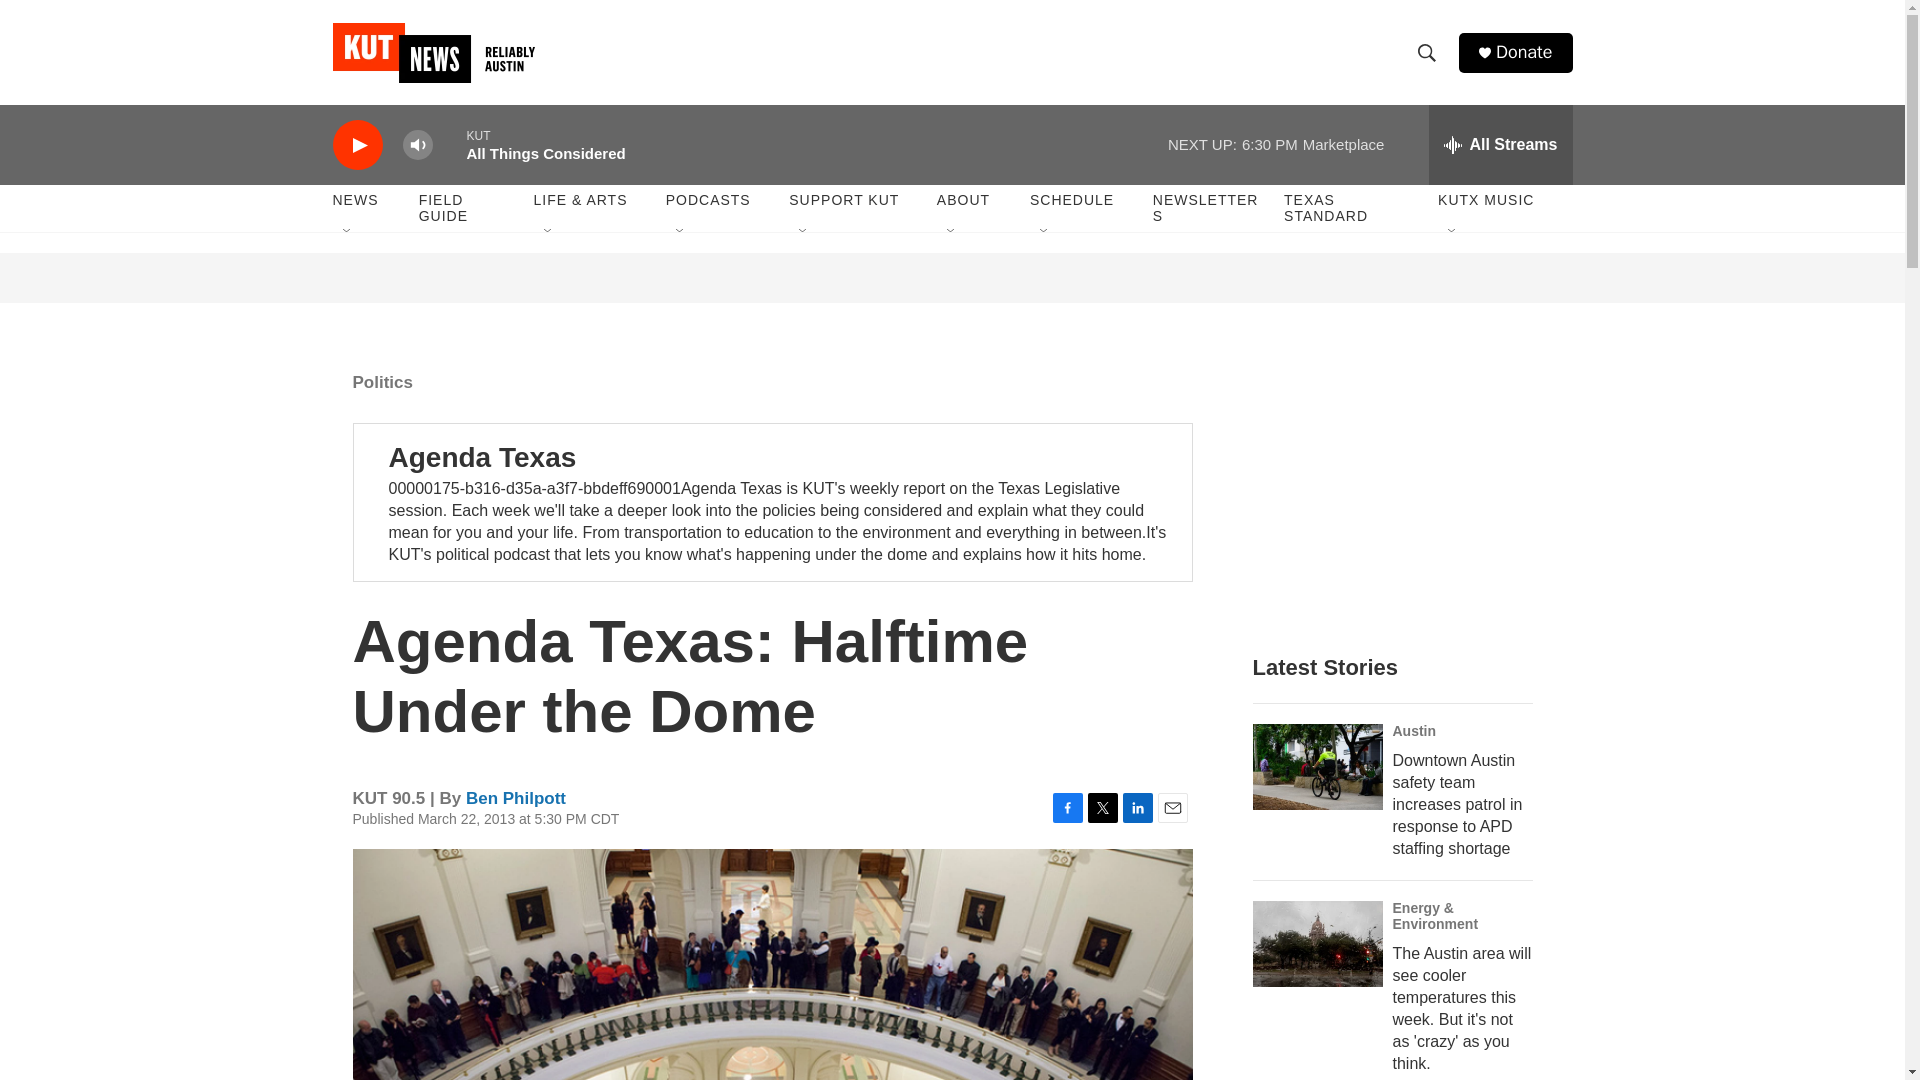 The image size is (1920, 1080). Describe the element at coordinates (1401, 488) in the screenshot. I see `3rd party ad content` at that location.